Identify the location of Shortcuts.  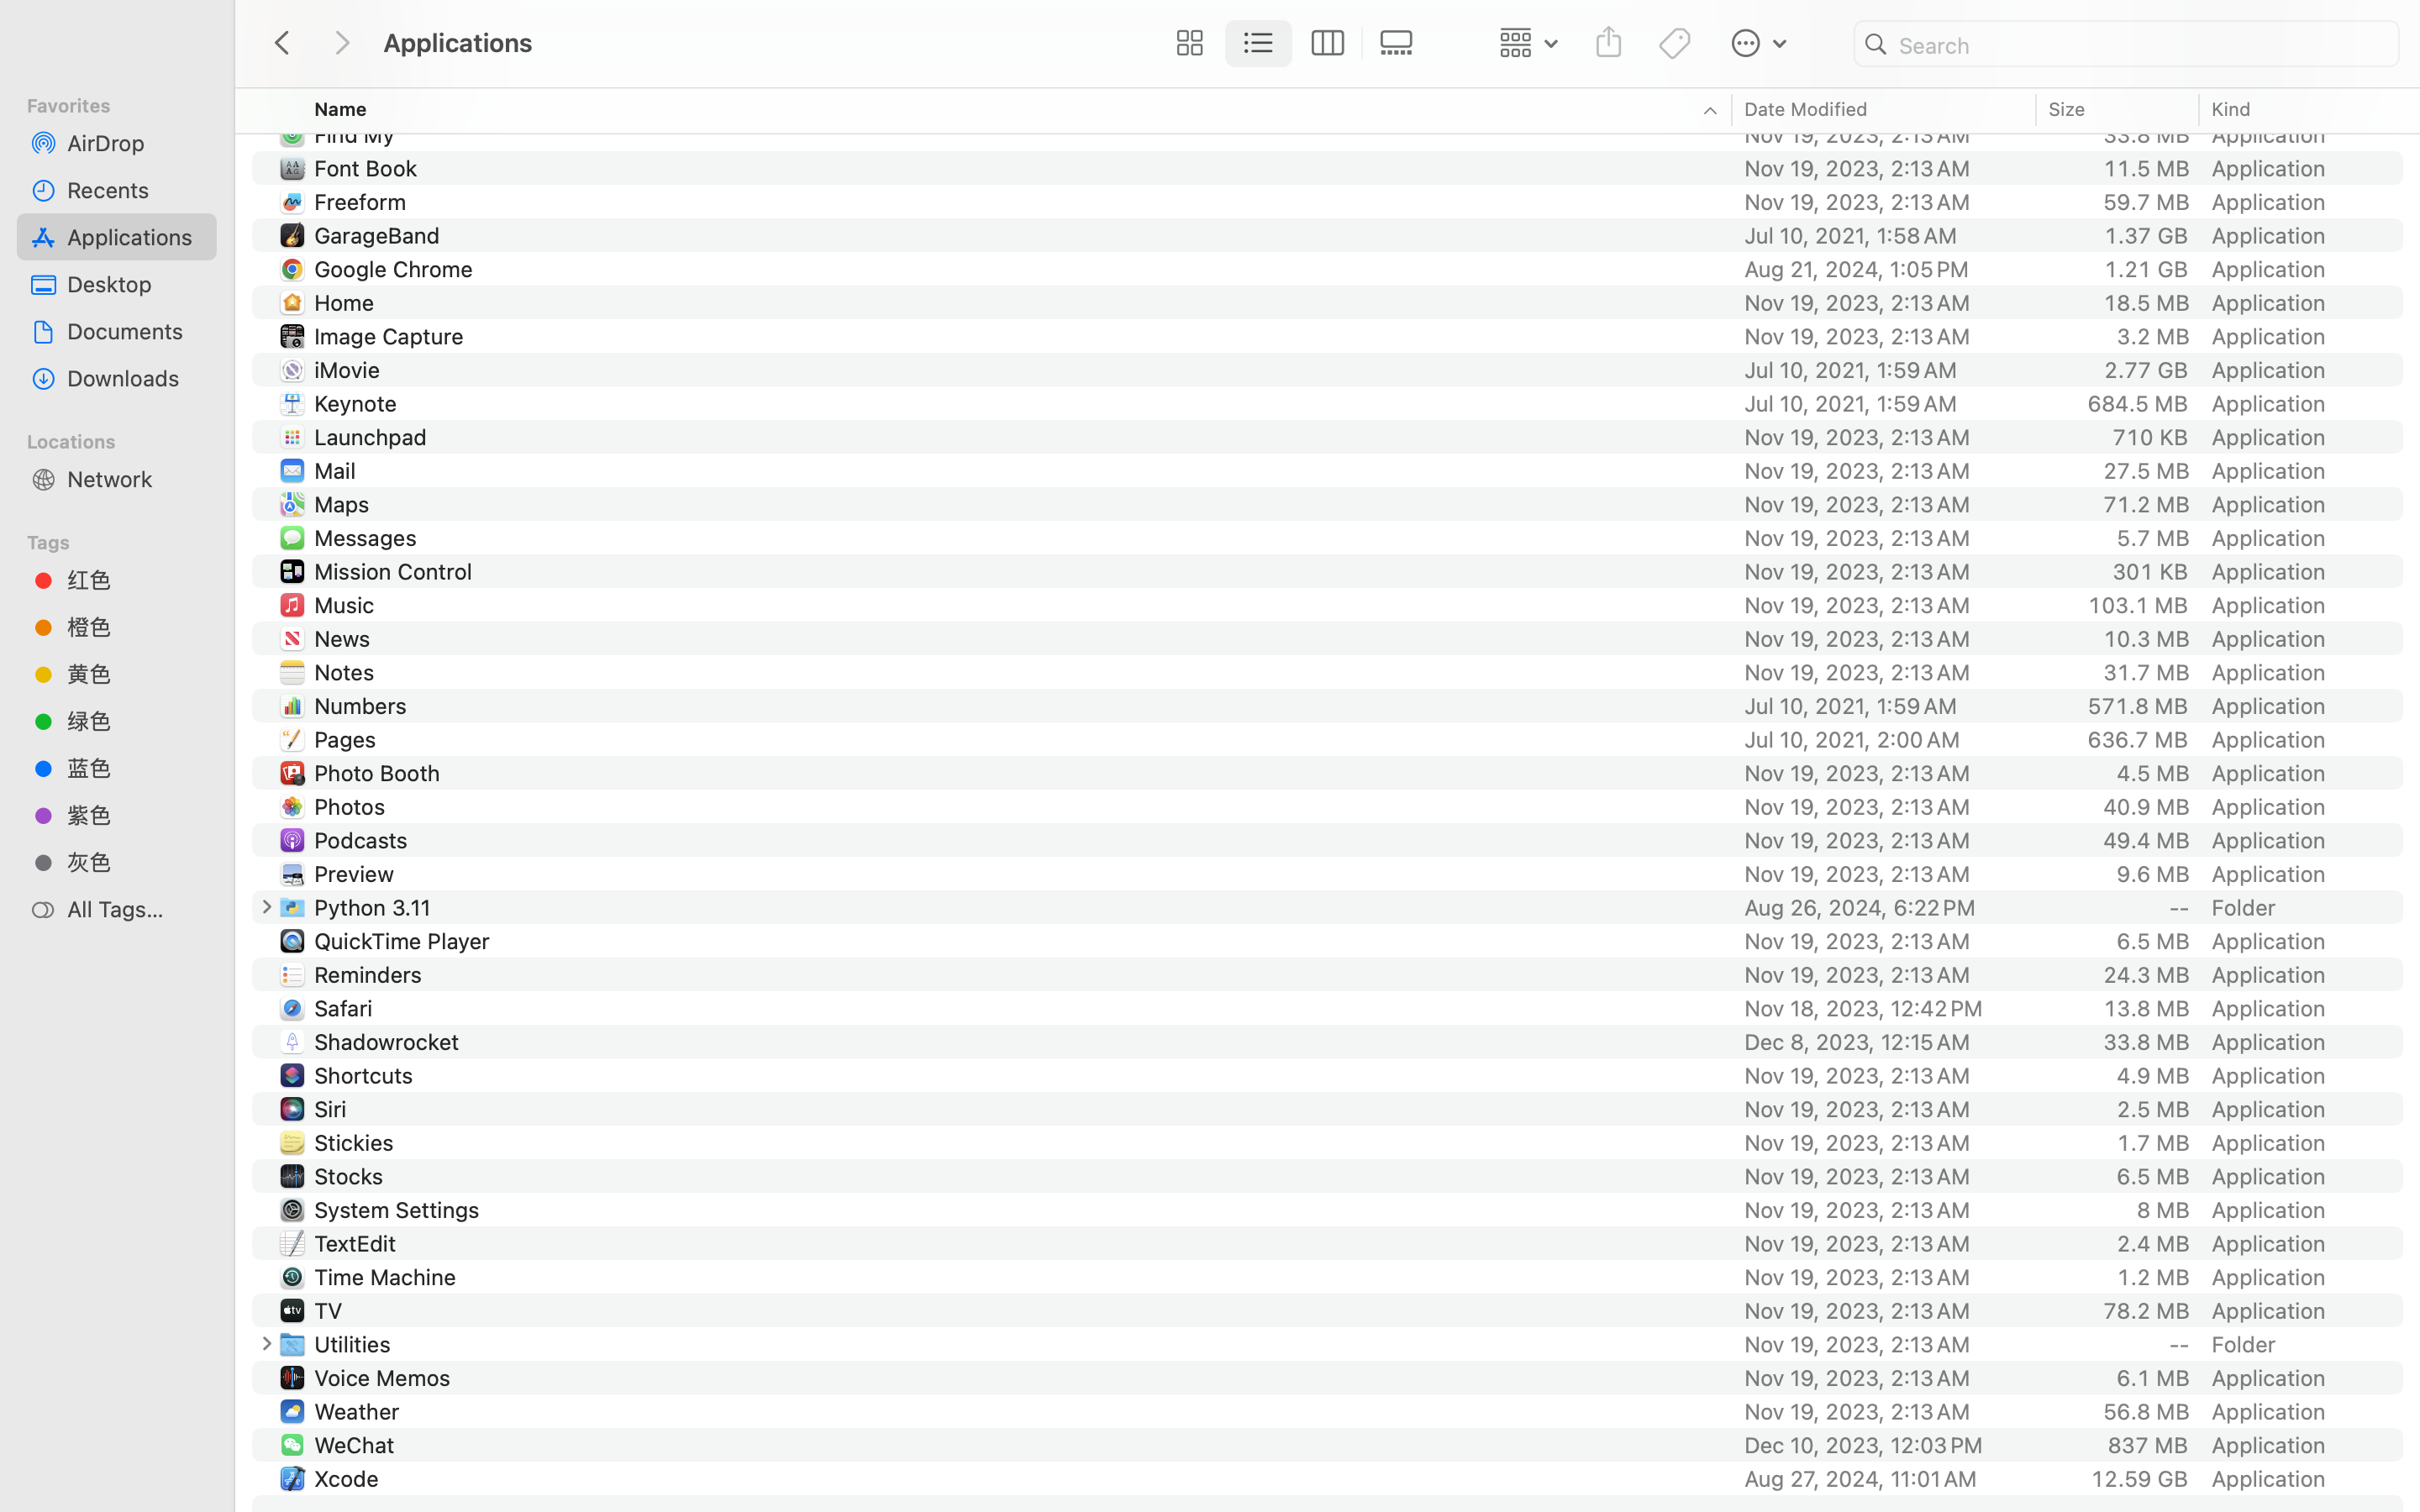
(366, 1075).